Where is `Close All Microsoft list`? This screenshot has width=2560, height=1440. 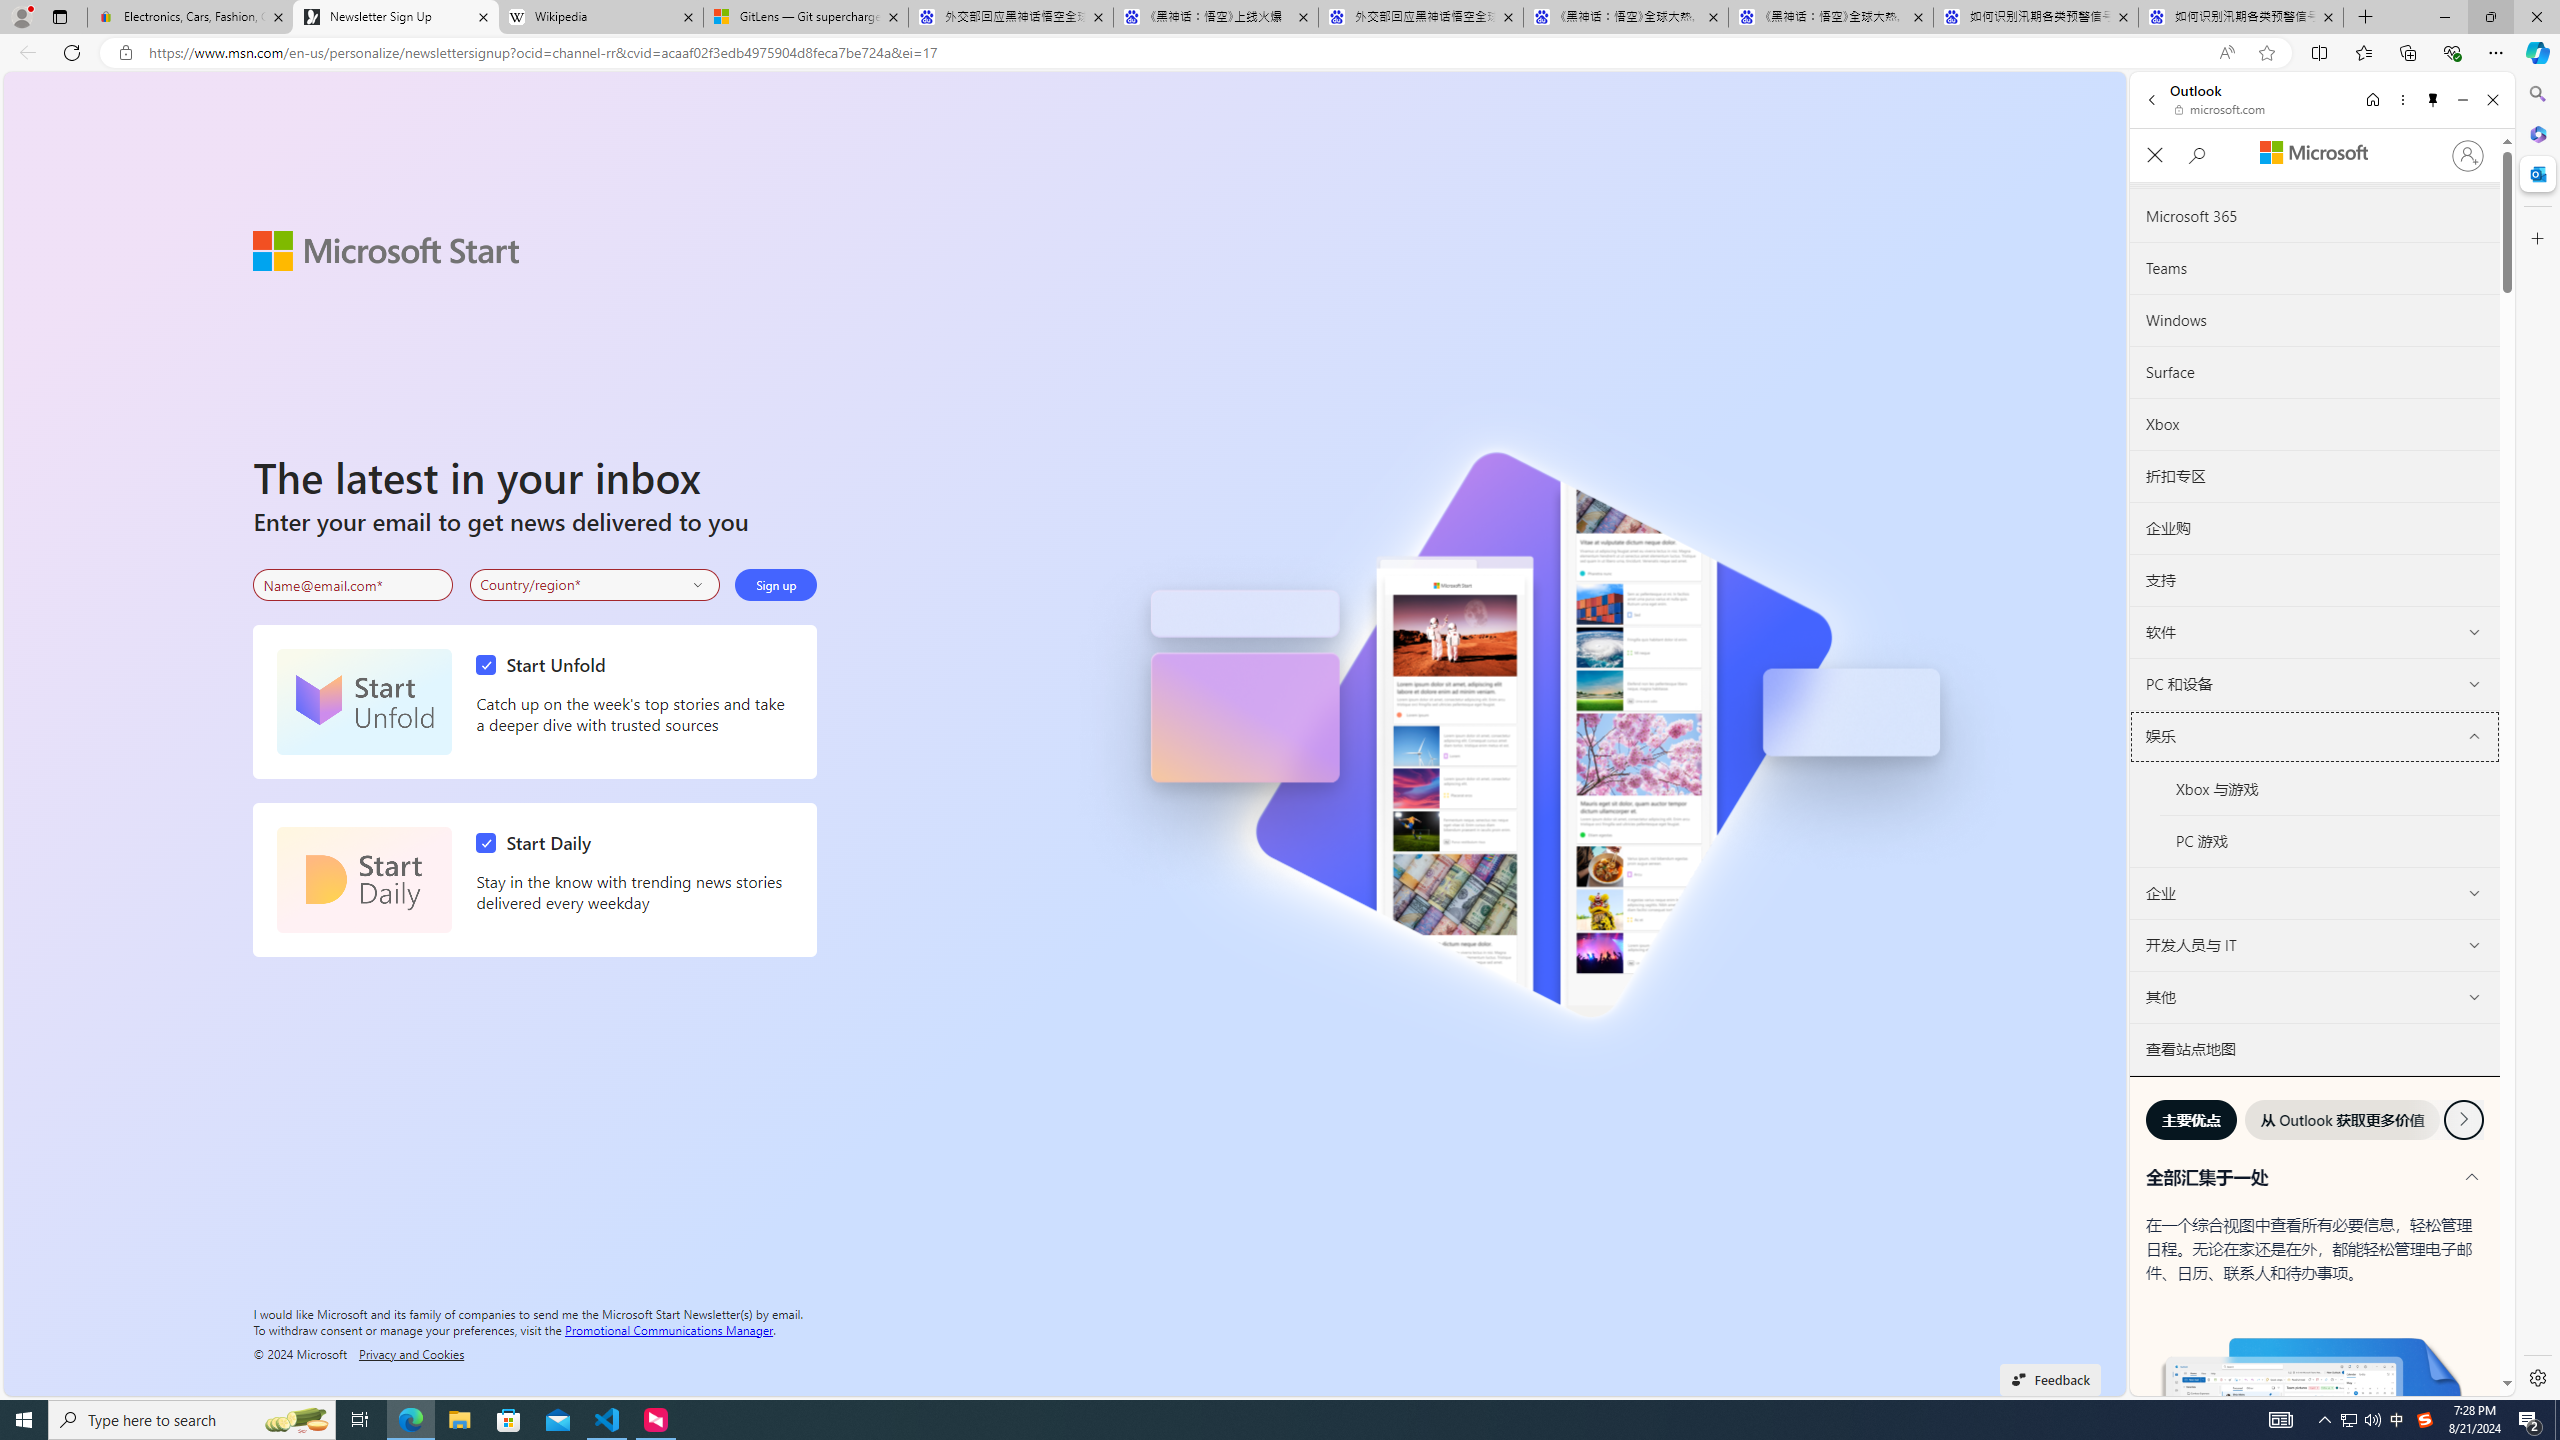
Close All Microsoft list is located at coordinates (2154, 156).